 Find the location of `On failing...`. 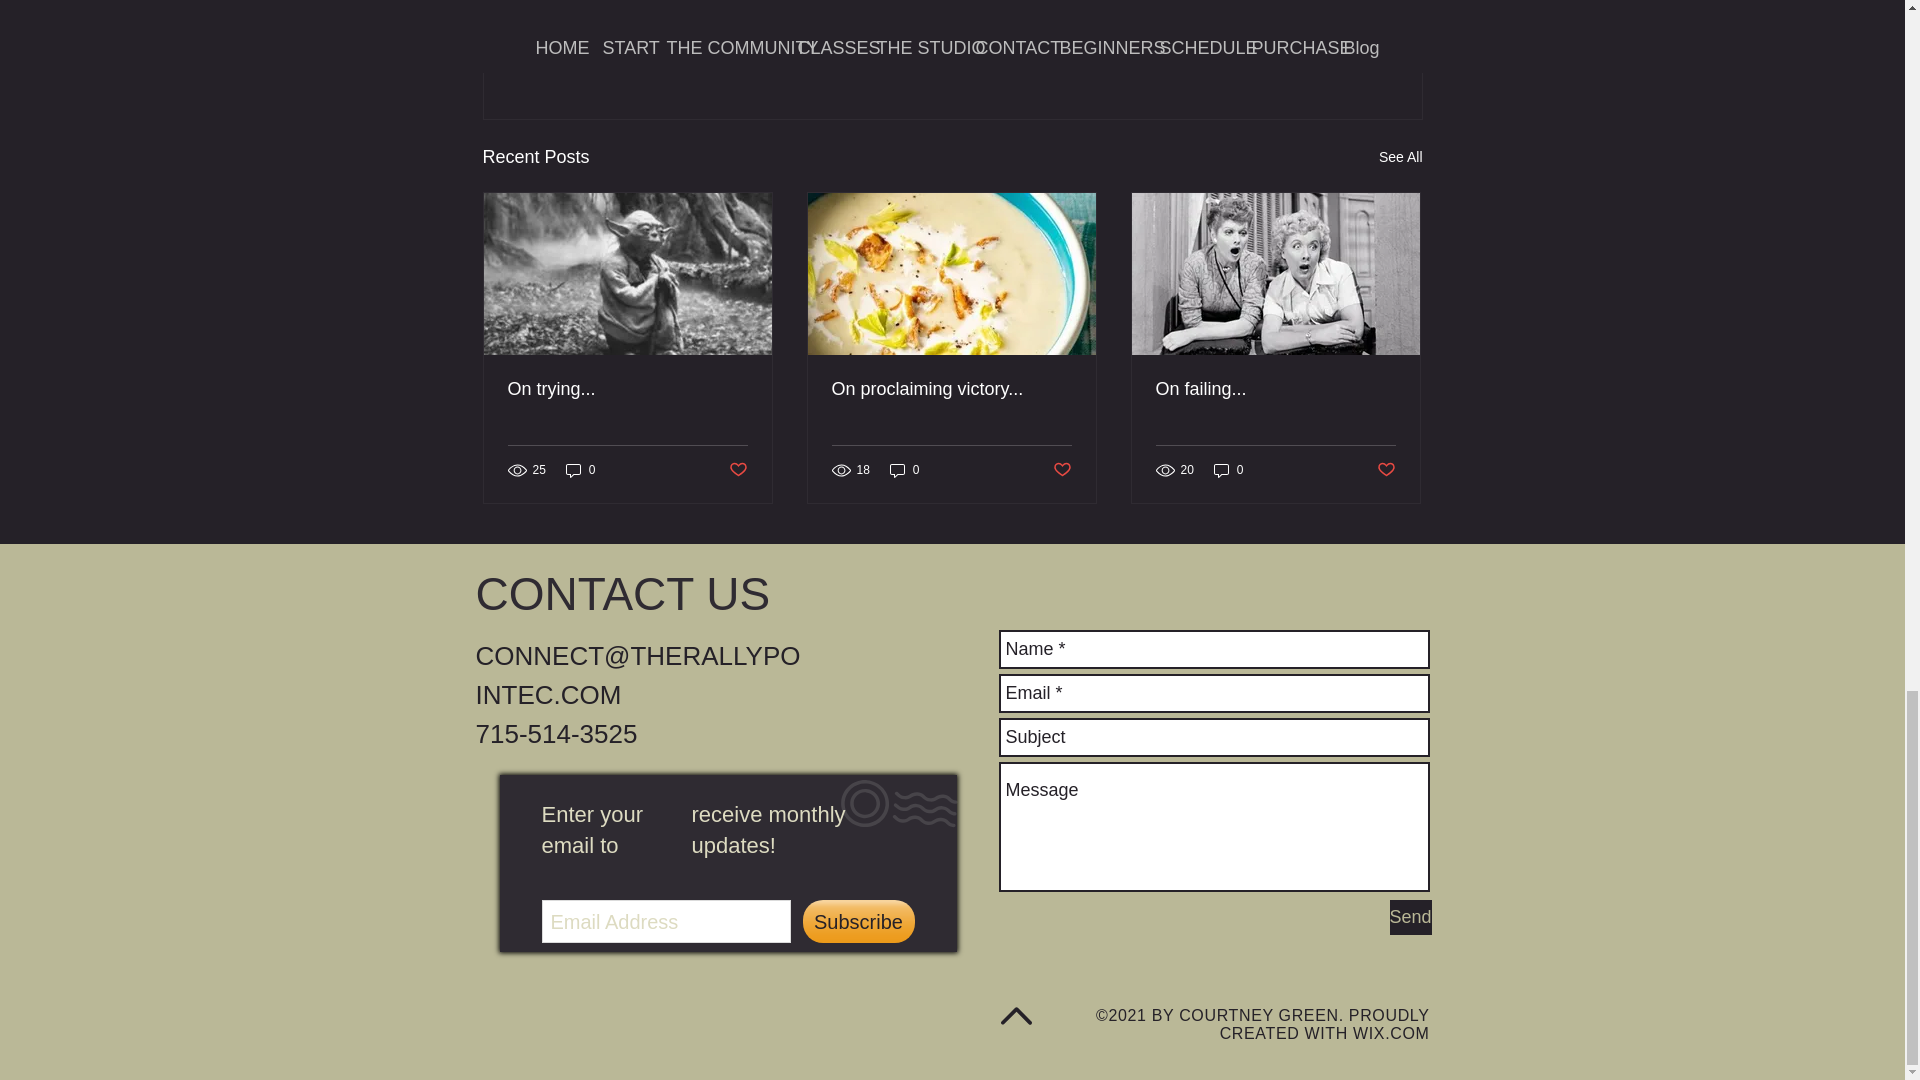

On failing... is located at coordinates (1275, 389).